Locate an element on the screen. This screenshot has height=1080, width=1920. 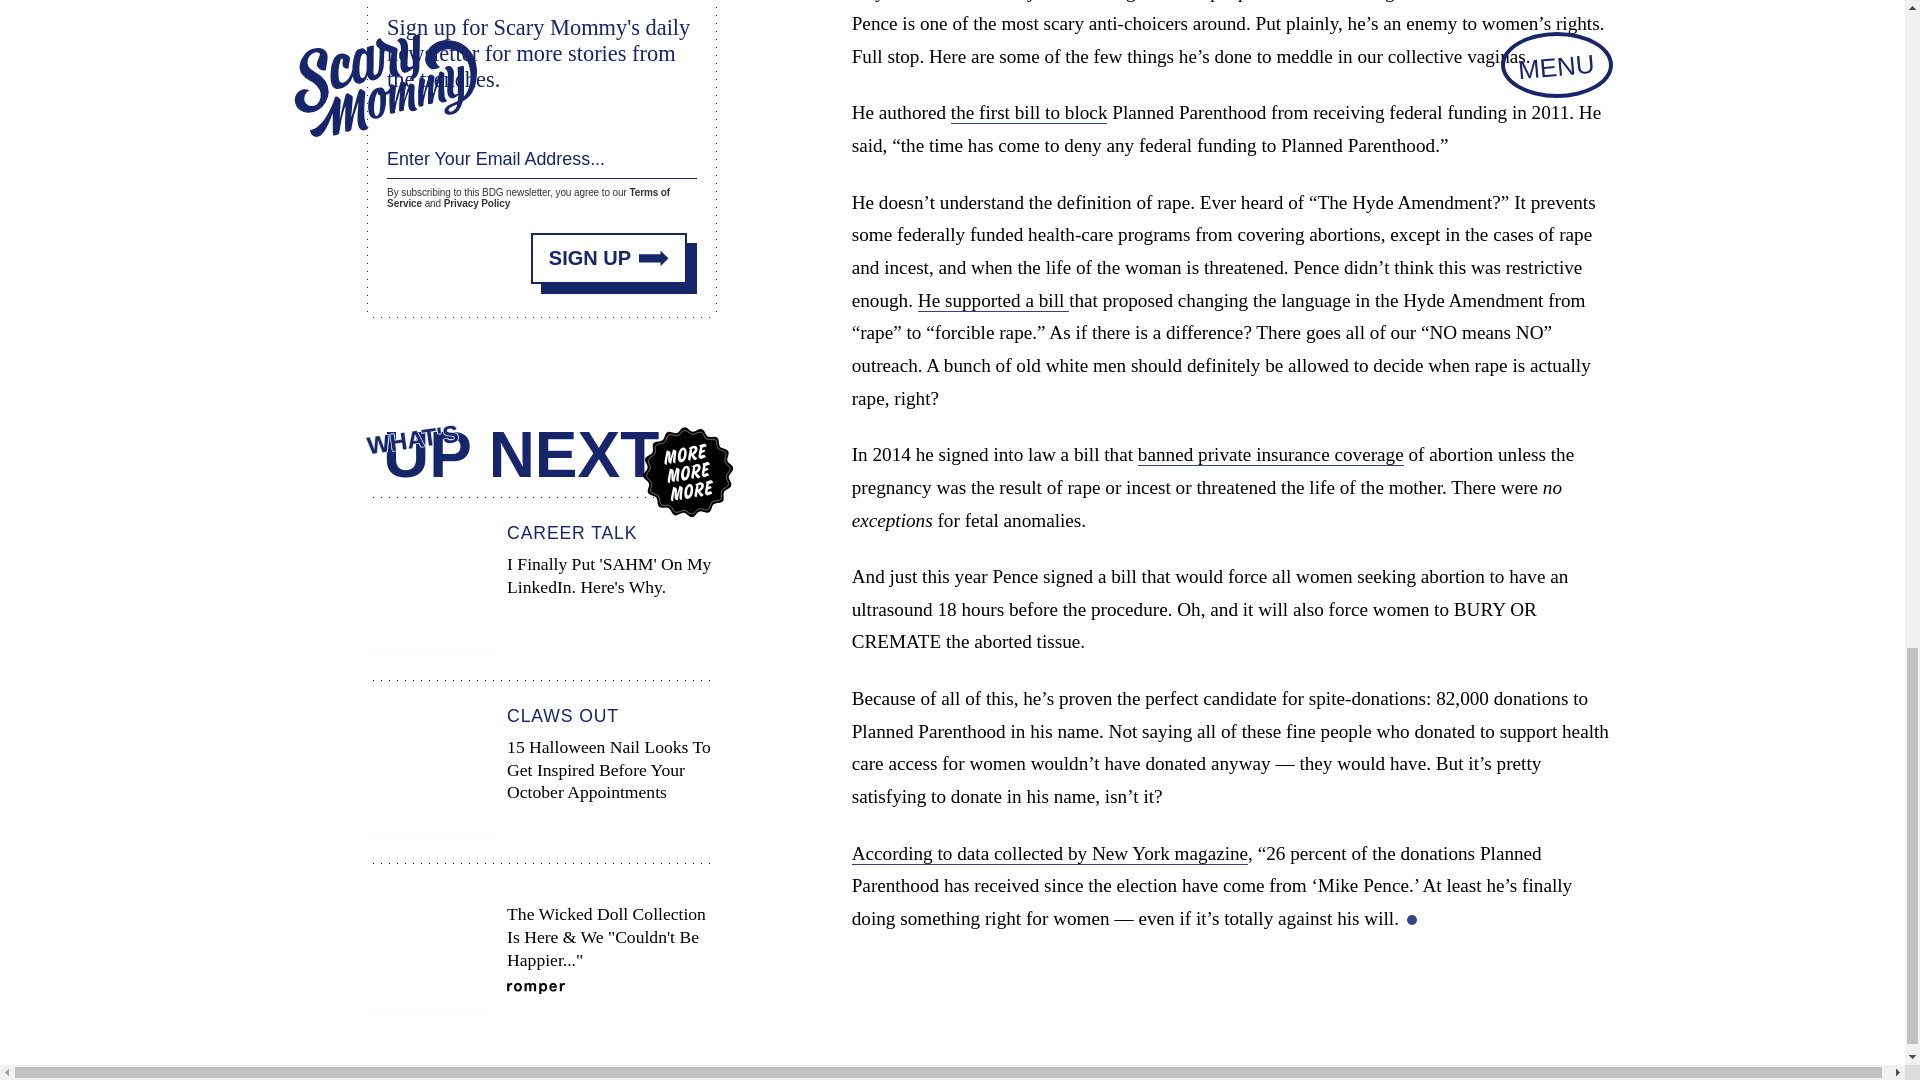
Terms of Service is located at coordinates (1050, 854).